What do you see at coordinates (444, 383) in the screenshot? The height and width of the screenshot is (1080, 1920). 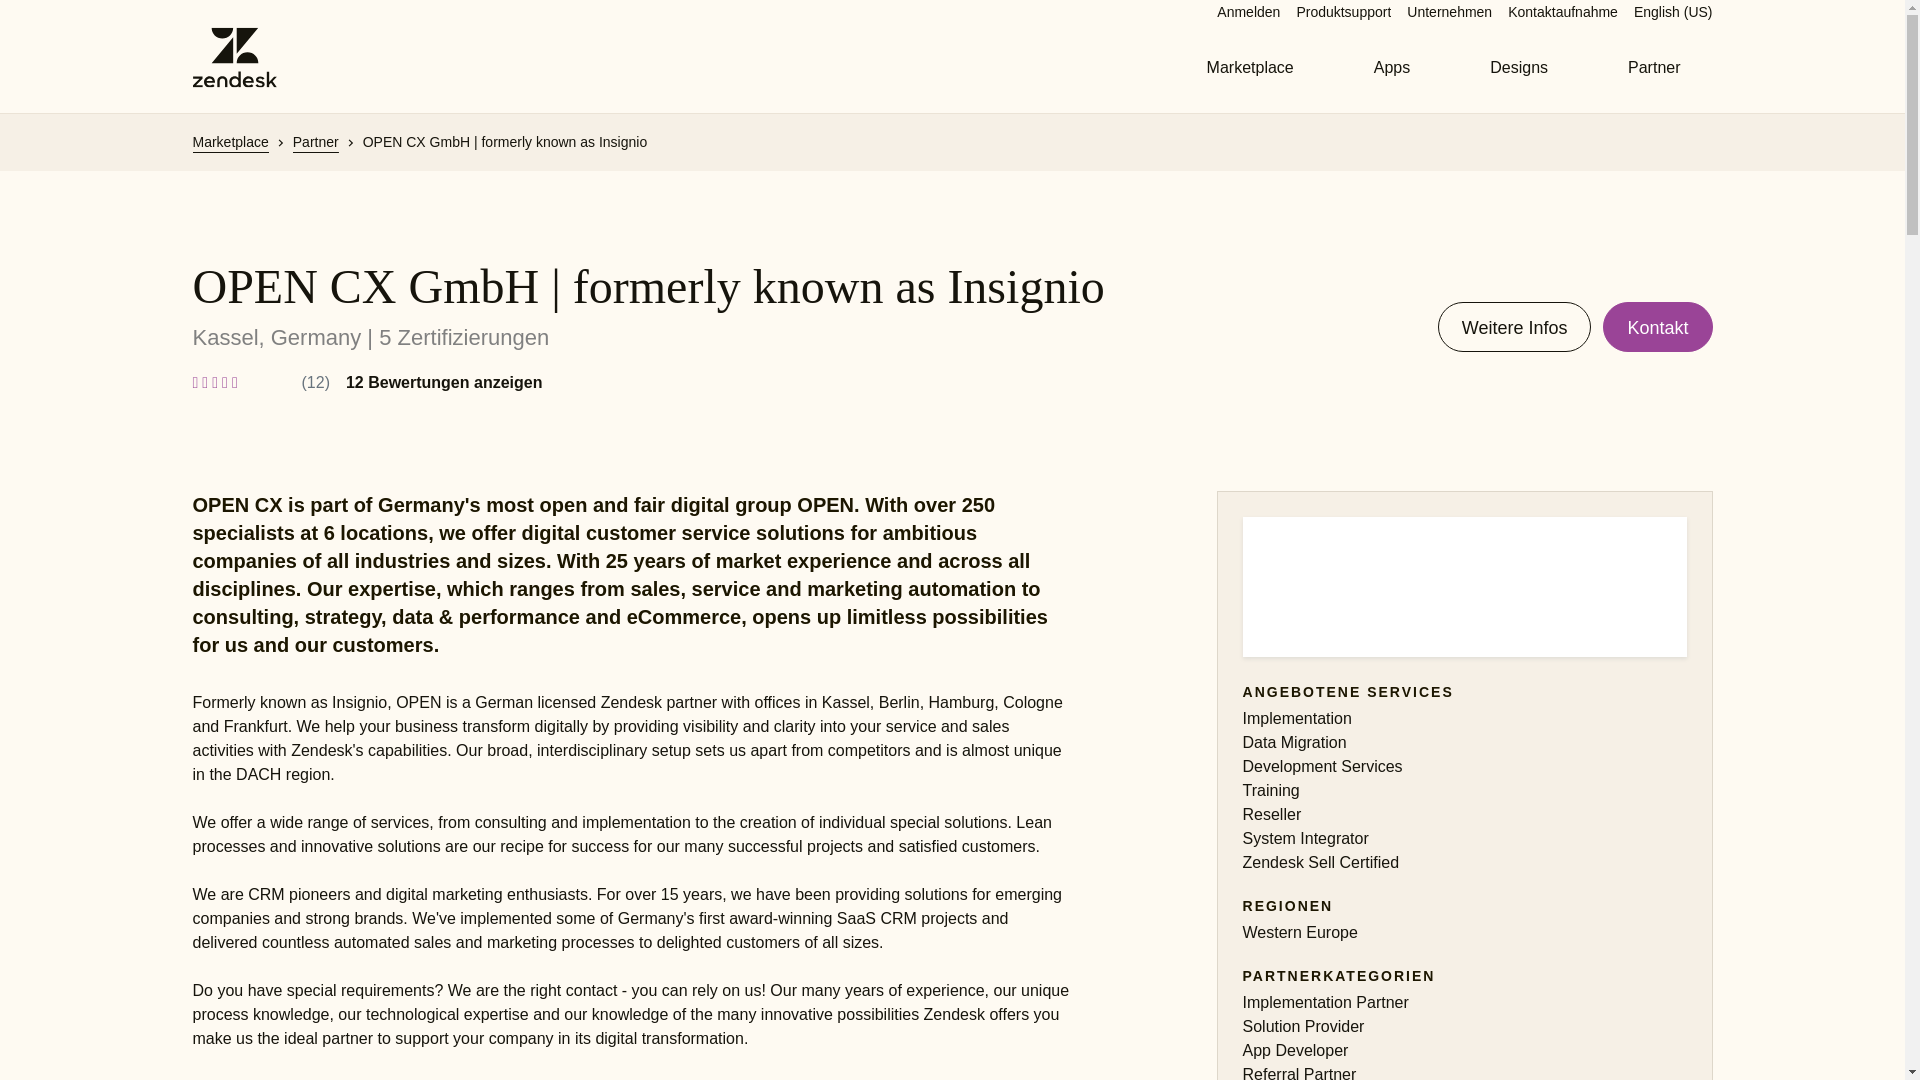 I see `12 Bewertungen anzeigen` at bounding box center [444, 383].